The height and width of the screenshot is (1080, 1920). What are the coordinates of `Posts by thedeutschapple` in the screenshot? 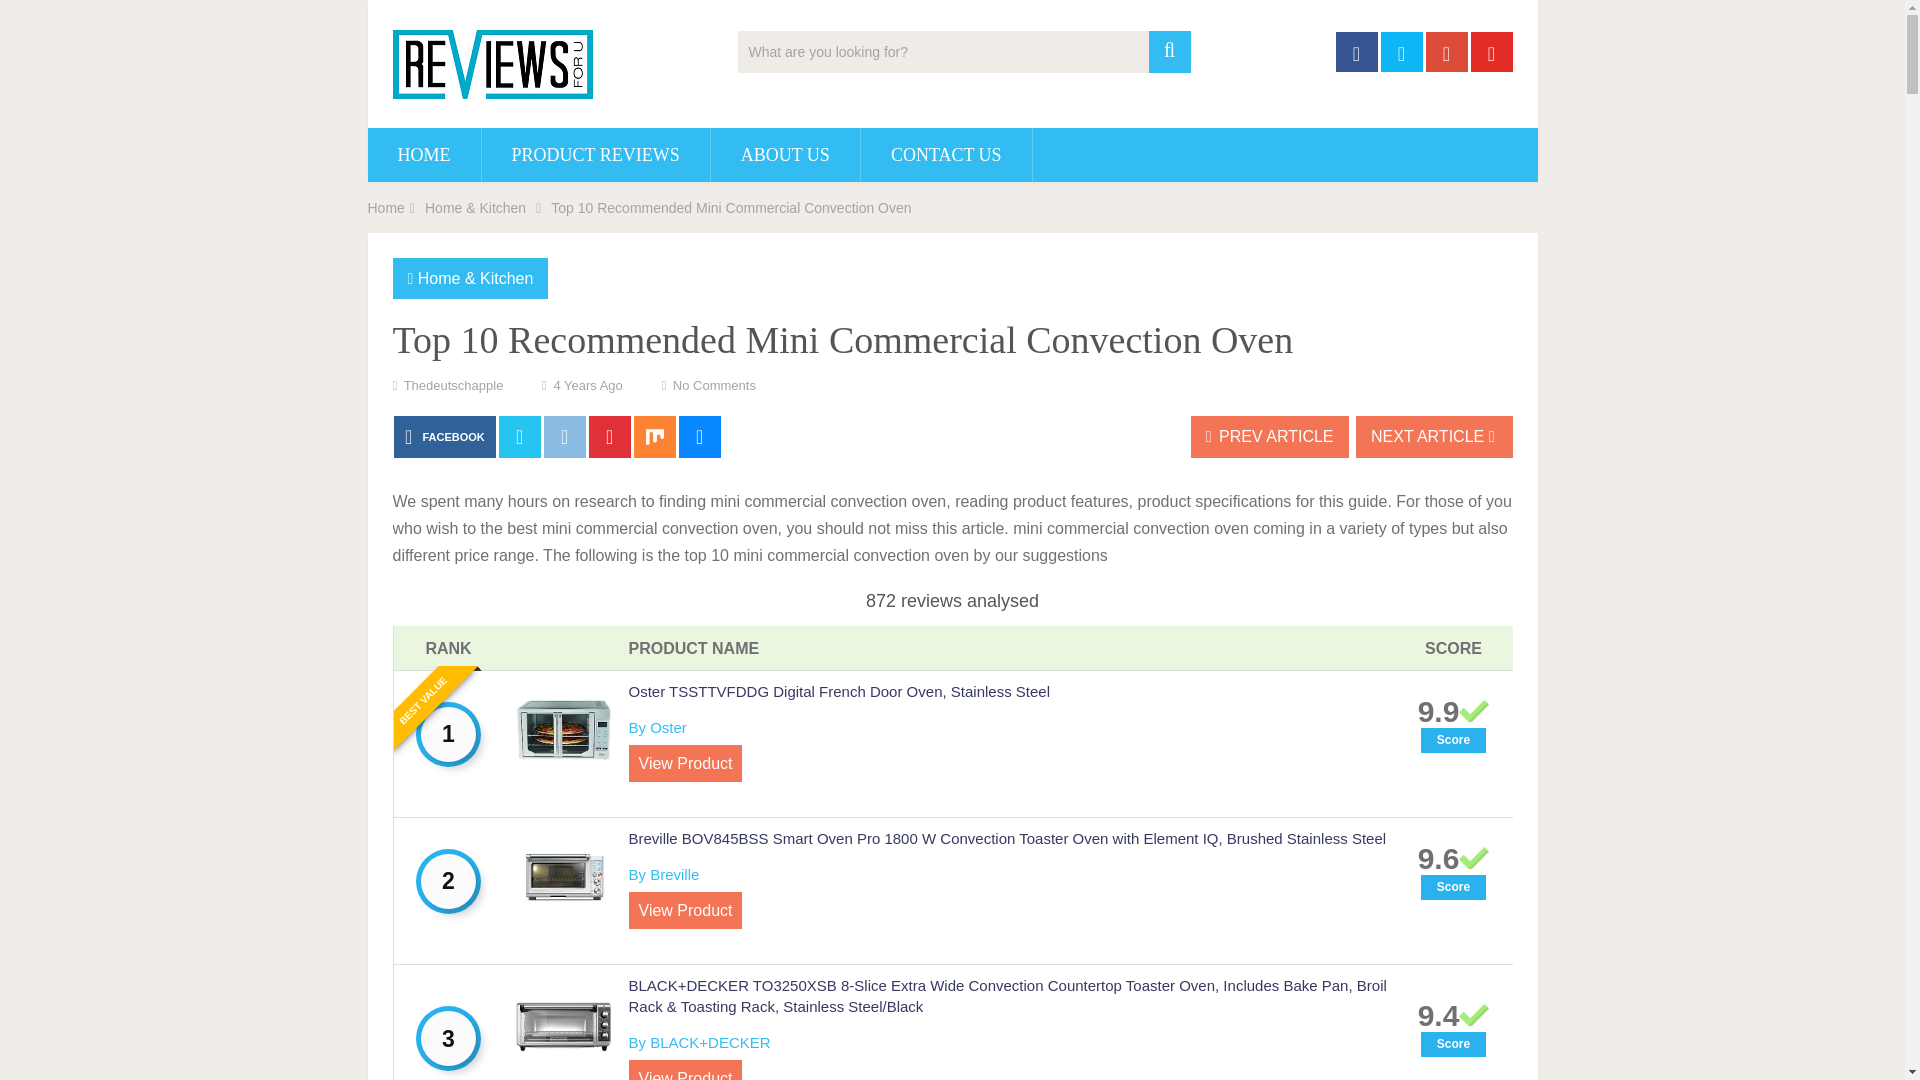 It's located at (453, 386).